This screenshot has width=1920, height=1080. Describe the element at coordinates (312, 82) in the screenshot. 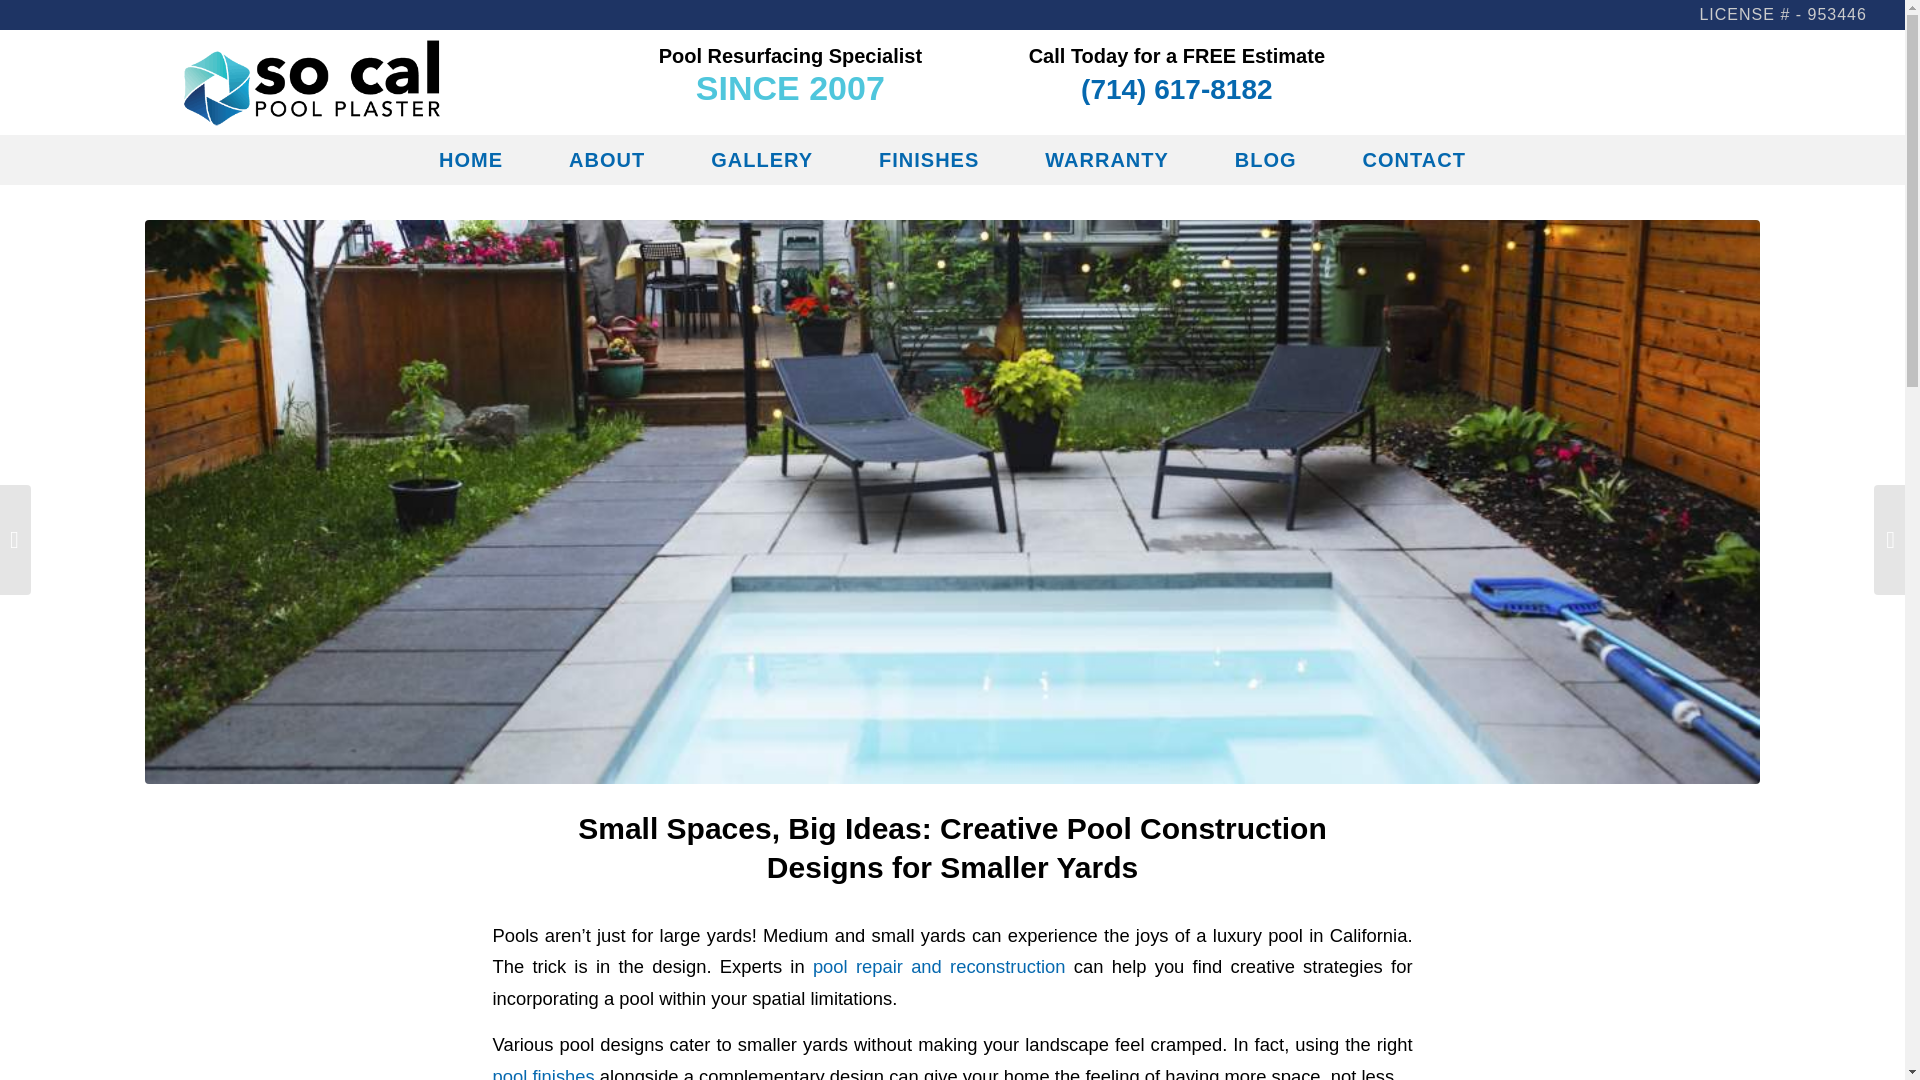

I see `socalpoolLogo copy` at that location.